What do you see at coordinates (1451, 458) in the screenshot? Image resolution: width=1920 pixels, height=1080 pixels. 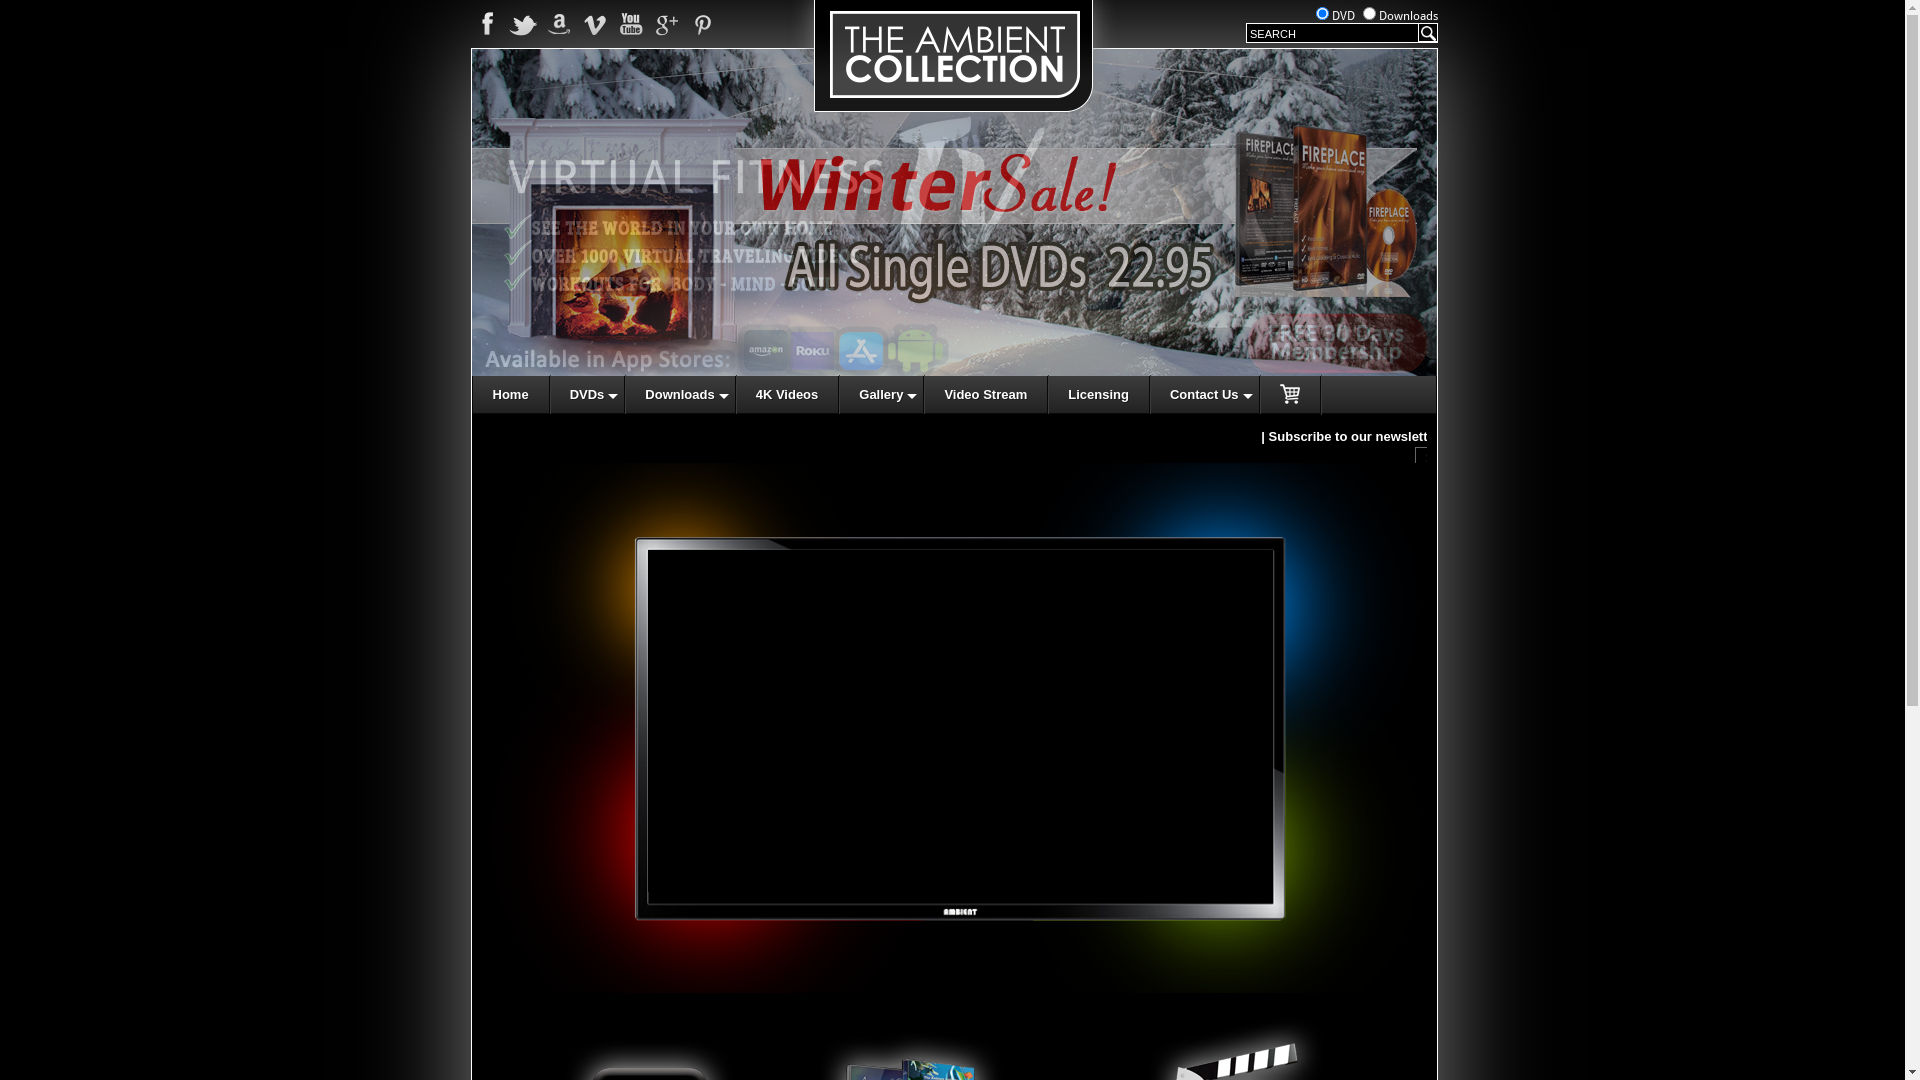 I see `Subscribe` at bounding box center [1451, 458].